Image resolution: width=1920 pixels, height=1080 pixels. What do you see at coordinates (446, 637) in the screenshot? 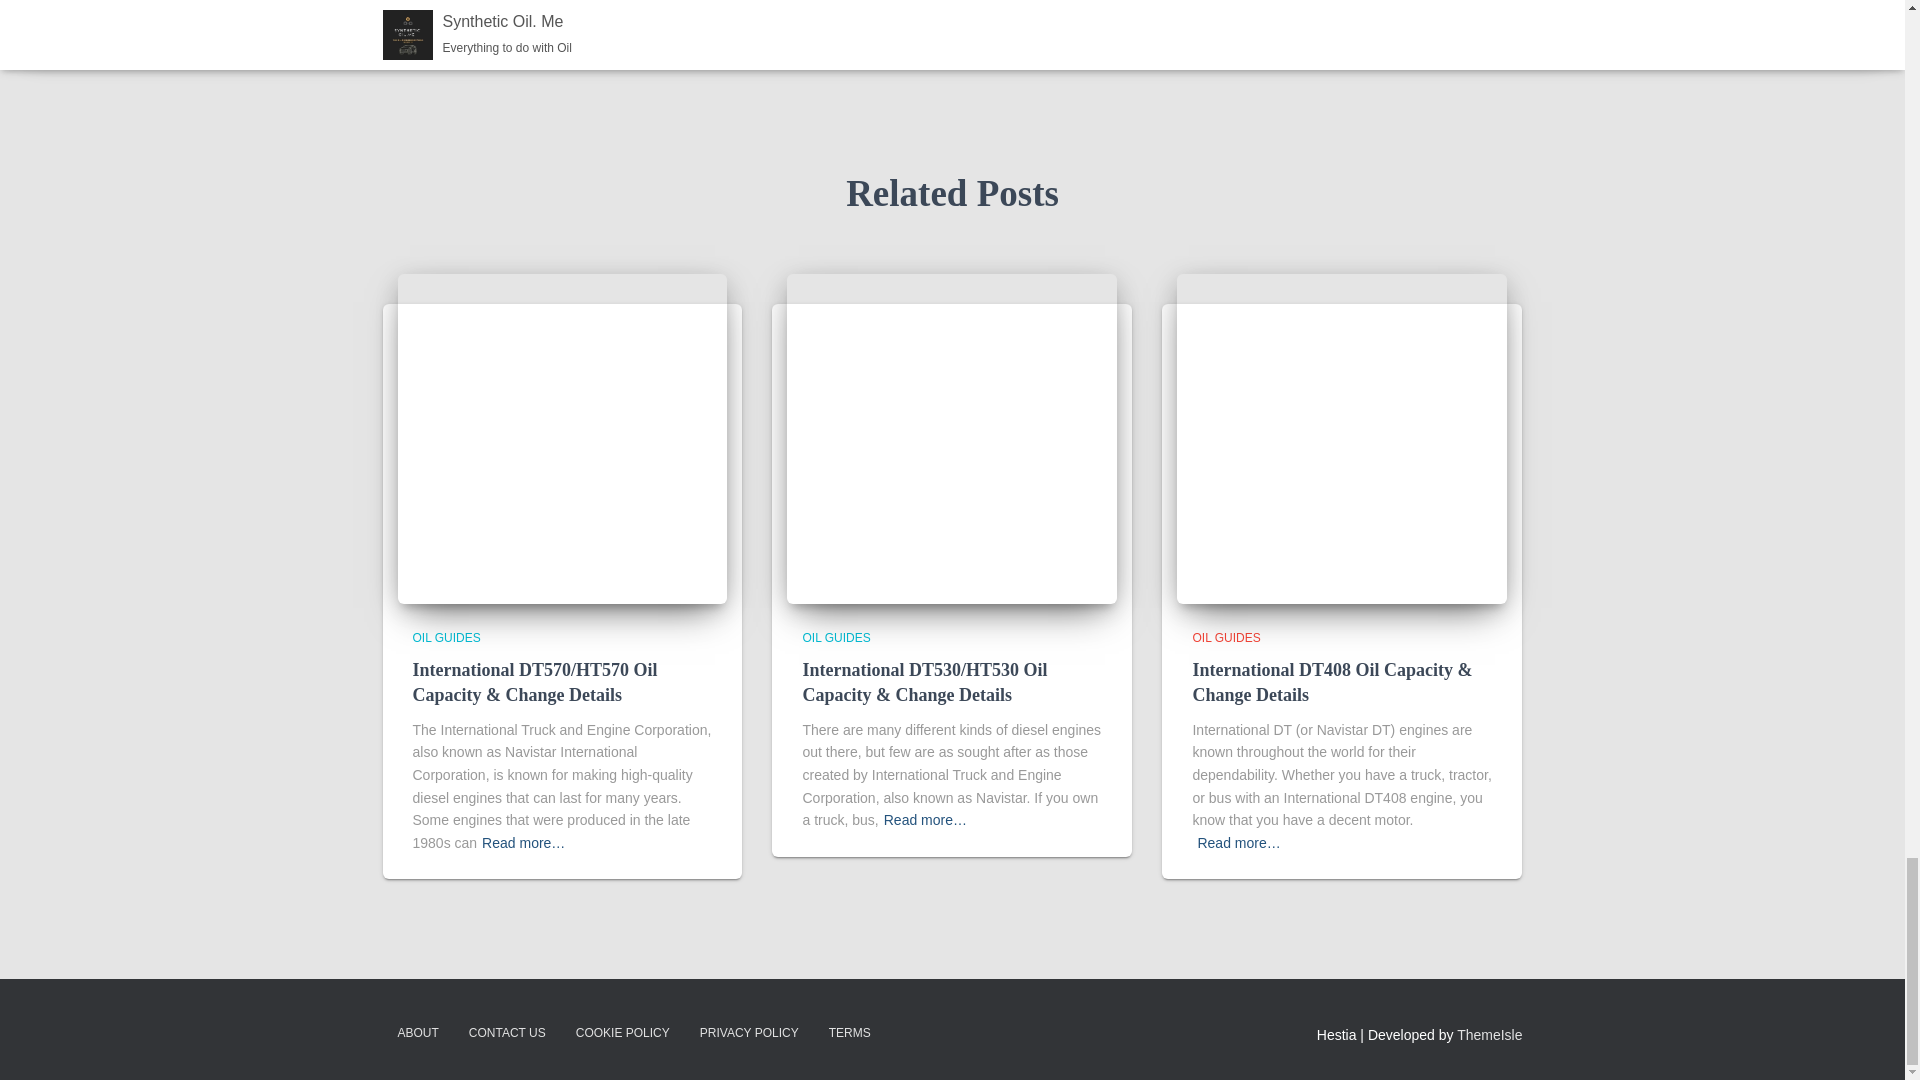
I see `View all posts in Oil Guides` at bounding box center [446, 637].